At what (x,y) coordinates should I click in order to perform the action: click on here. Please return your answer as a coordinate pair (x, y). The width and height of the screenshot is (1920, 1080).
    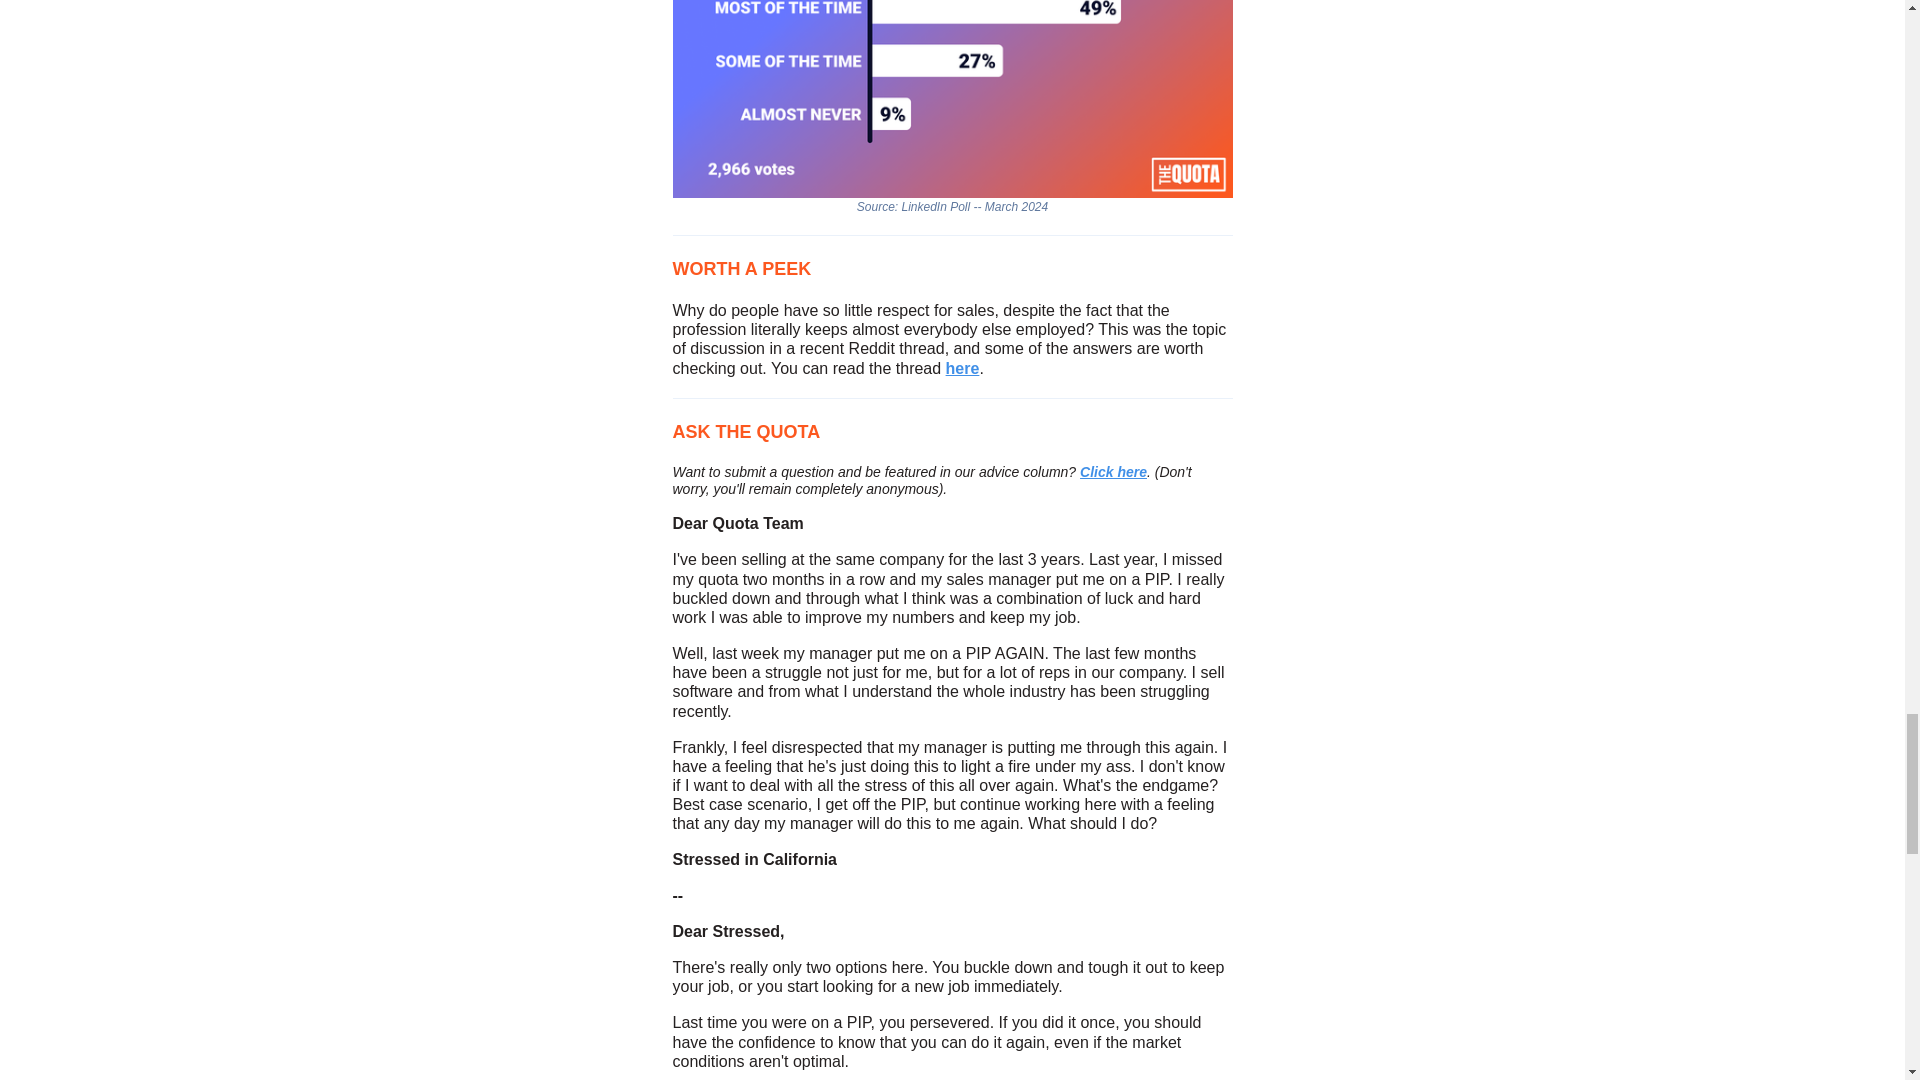
    Looking at the image, I should click on (962, 368).